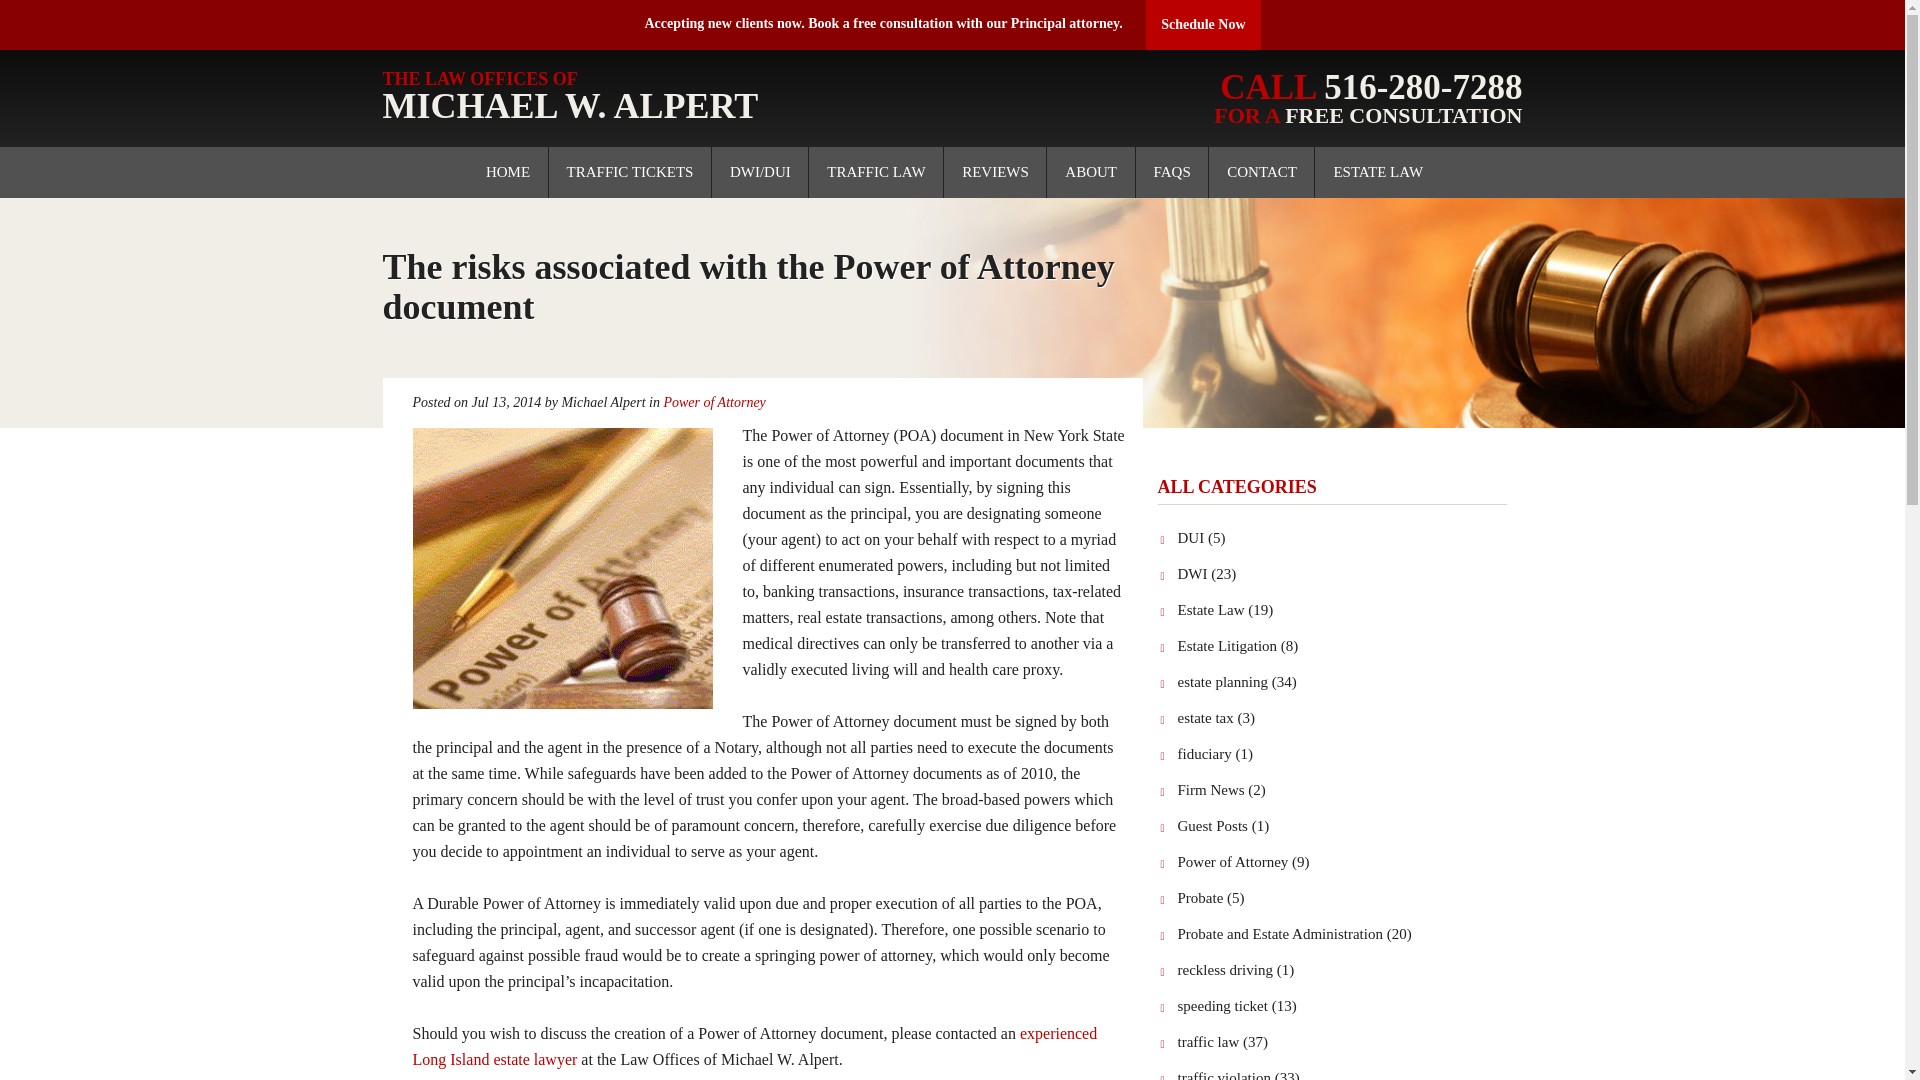 This screenshot has width=1920, height=1080. Describe the element at coordinates (1172, 172) in the screenshot. I see `HOME` at that location.